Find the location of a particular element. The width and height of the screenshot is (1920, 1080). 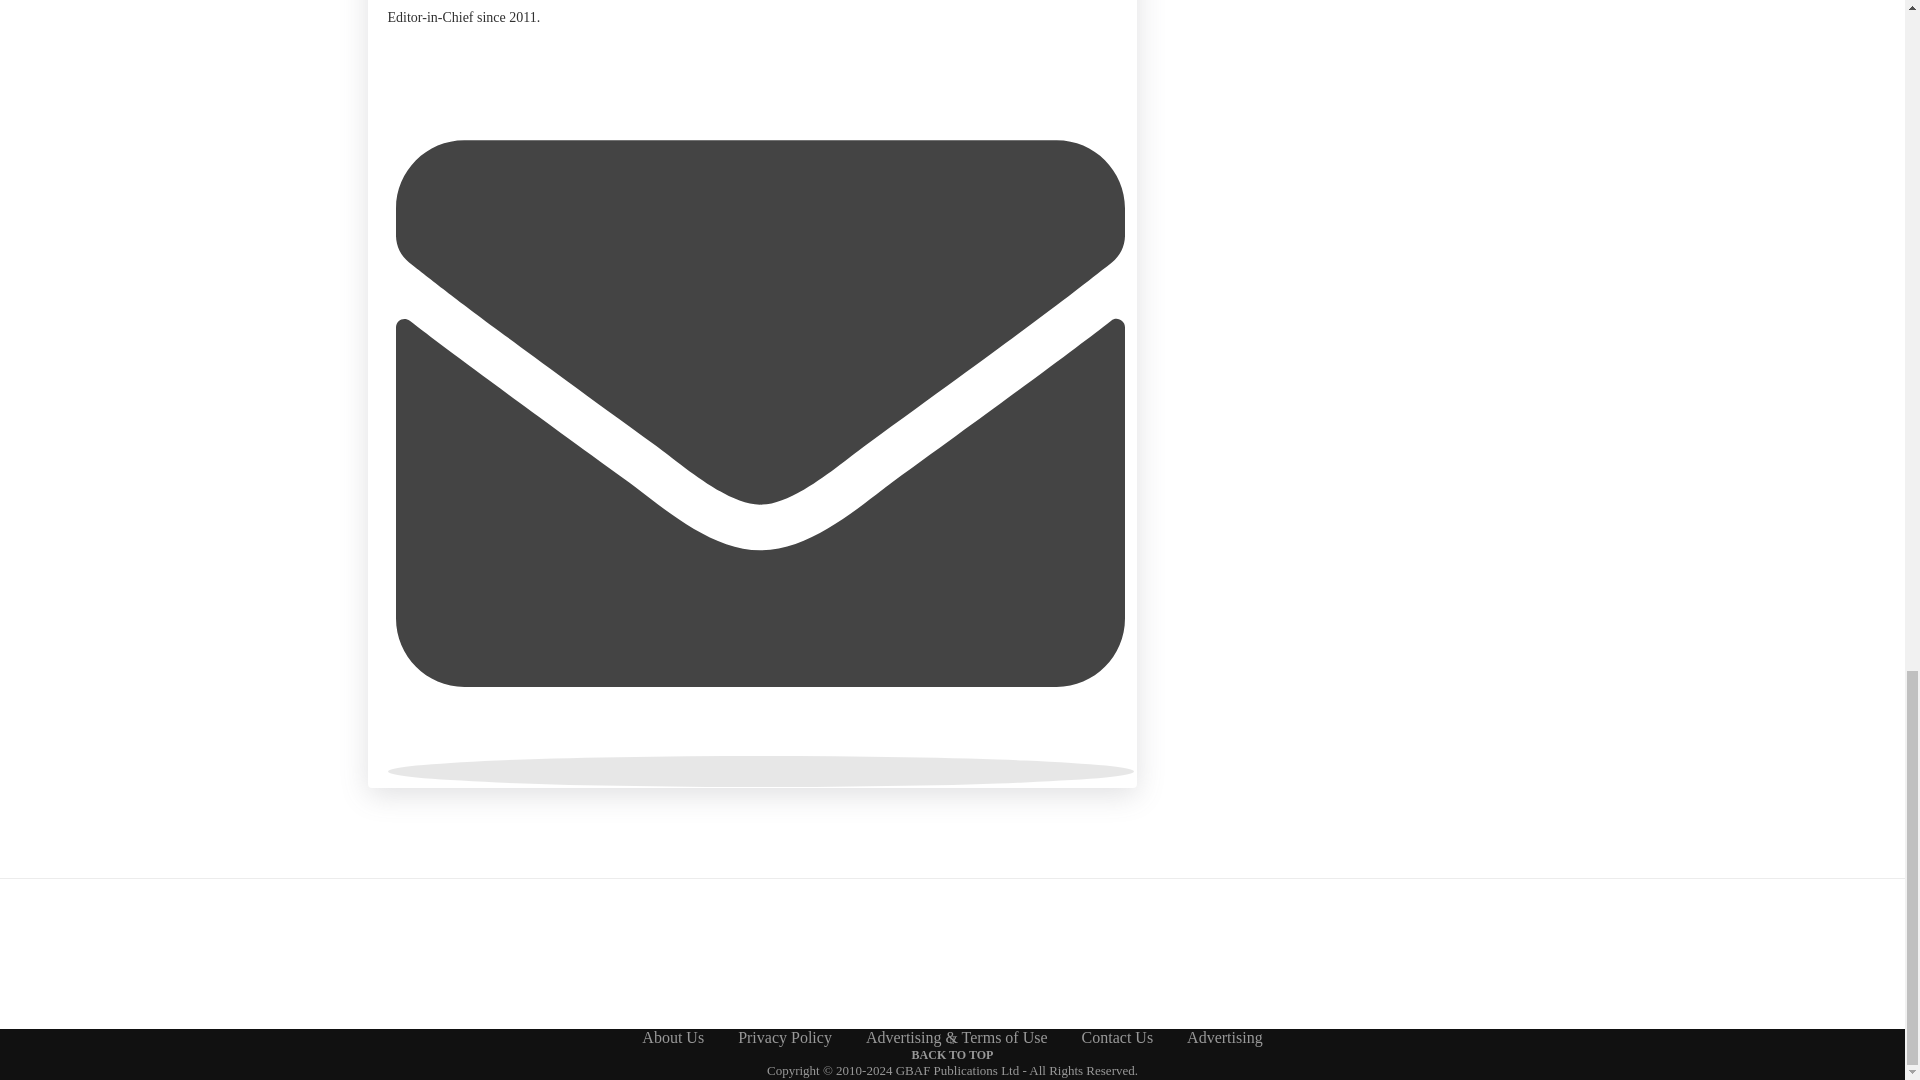

About Us is located at coordinates (672, 1038).